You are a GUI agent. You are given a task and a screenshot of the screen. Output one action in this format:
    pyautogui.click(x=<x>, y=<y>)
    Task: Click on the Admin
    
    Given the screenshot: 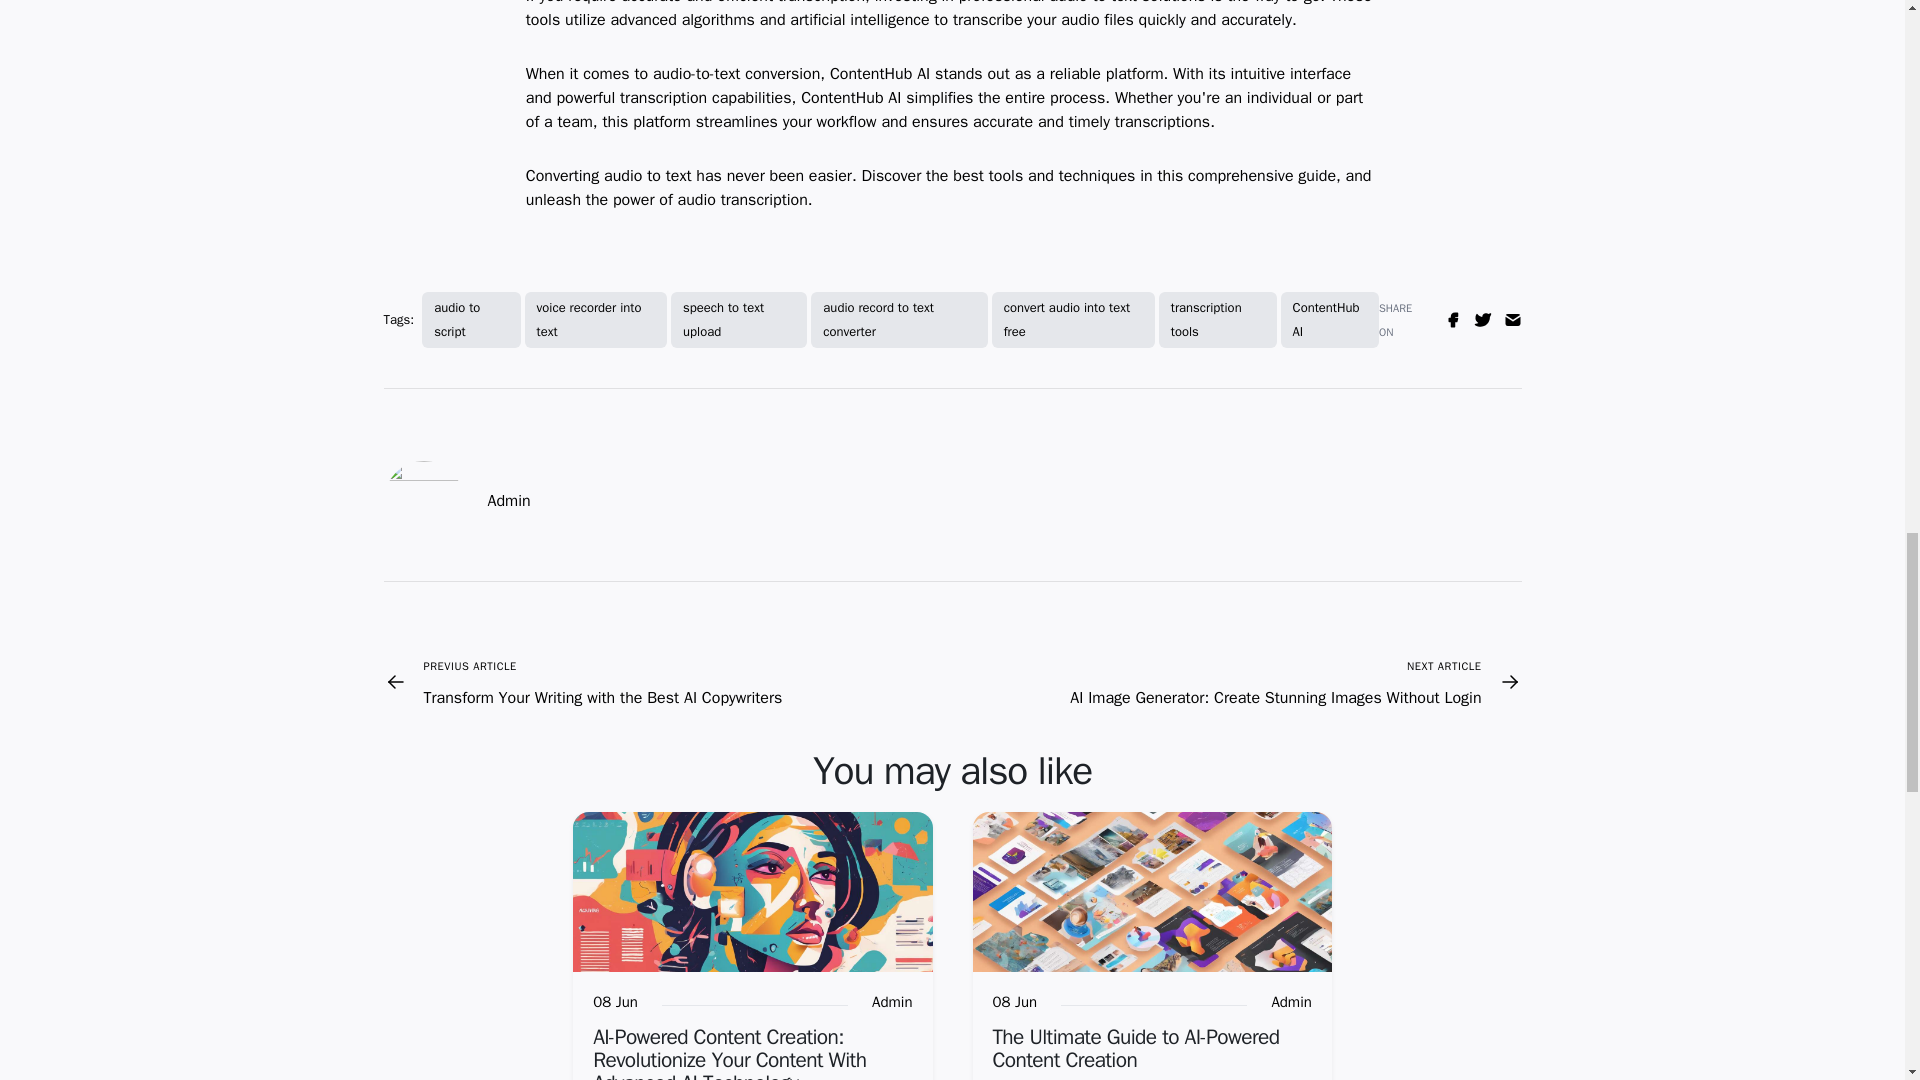 What is the action you would take?
    pyautogui.click(x=892, y=1003)
    